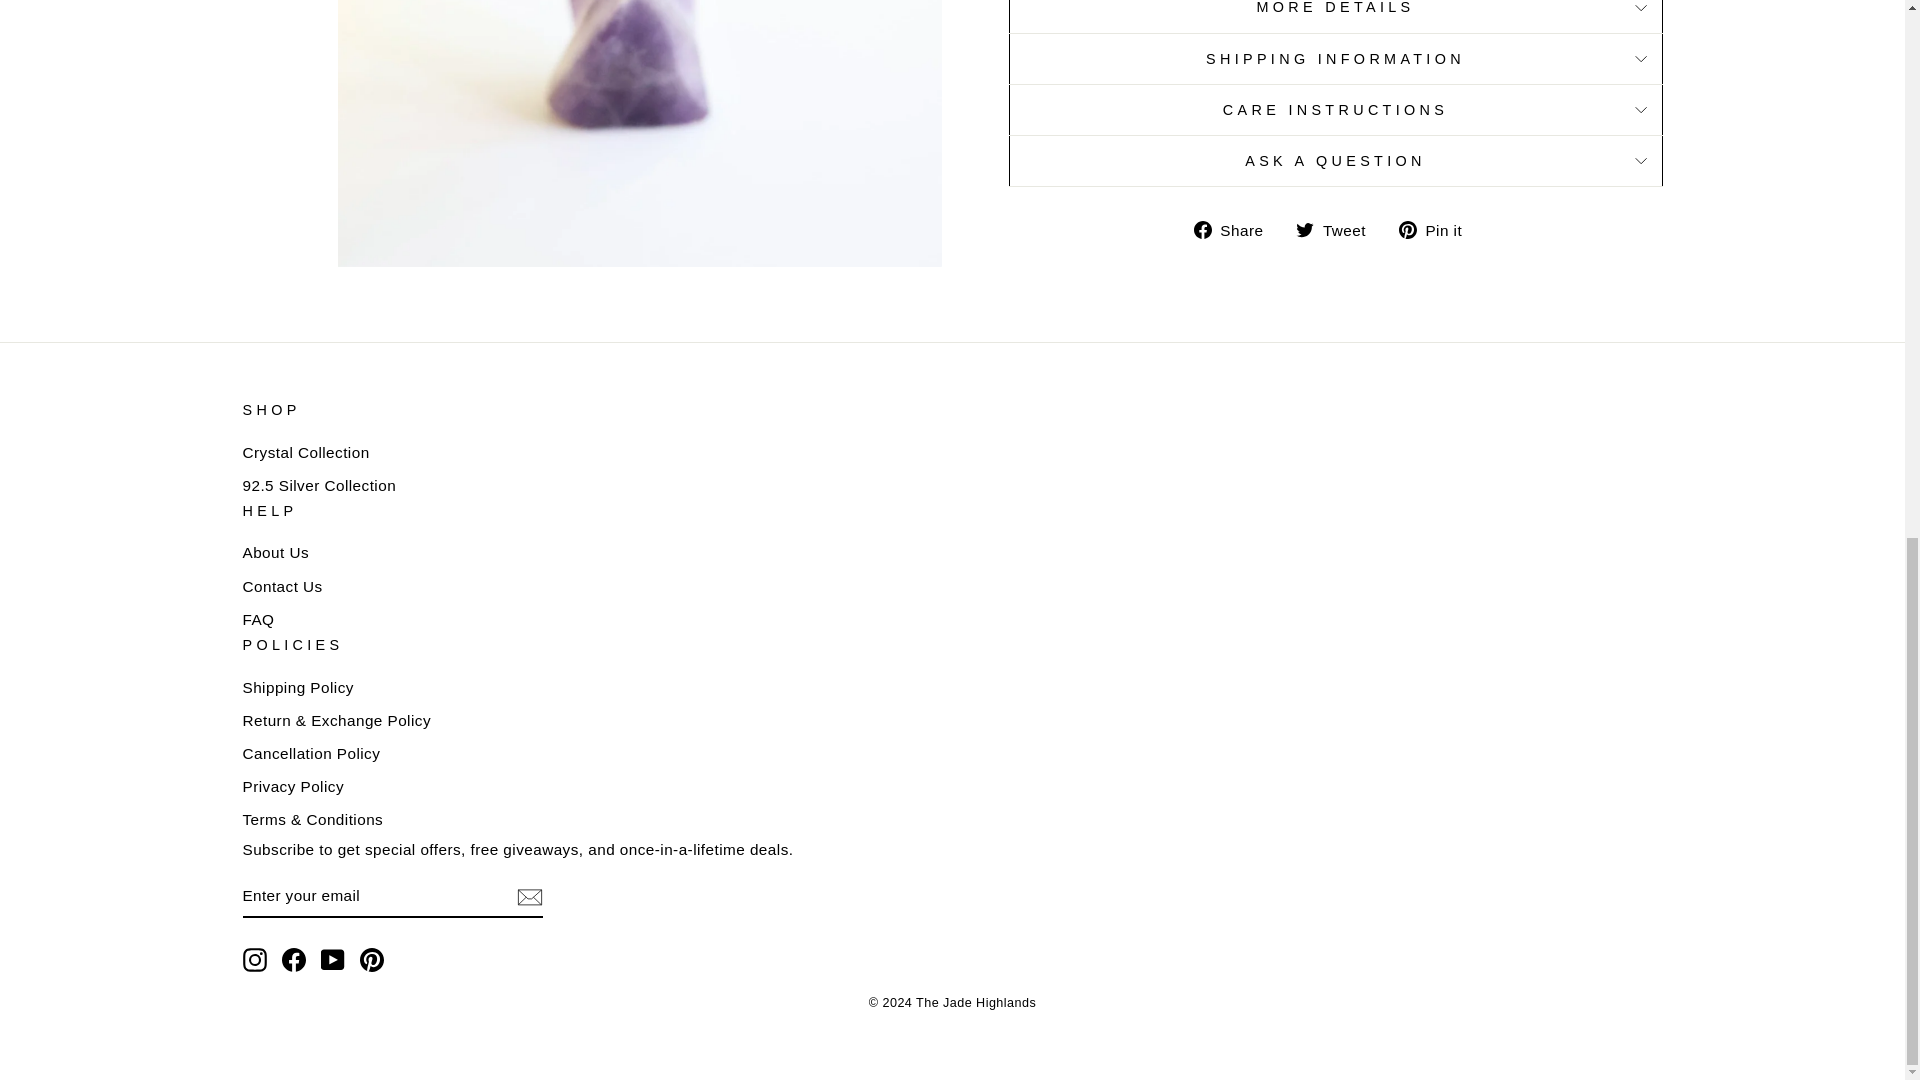 The width and height of the screenshot is (1920, 1080). I want to click on Share on Facebook, so click(1236, 229).